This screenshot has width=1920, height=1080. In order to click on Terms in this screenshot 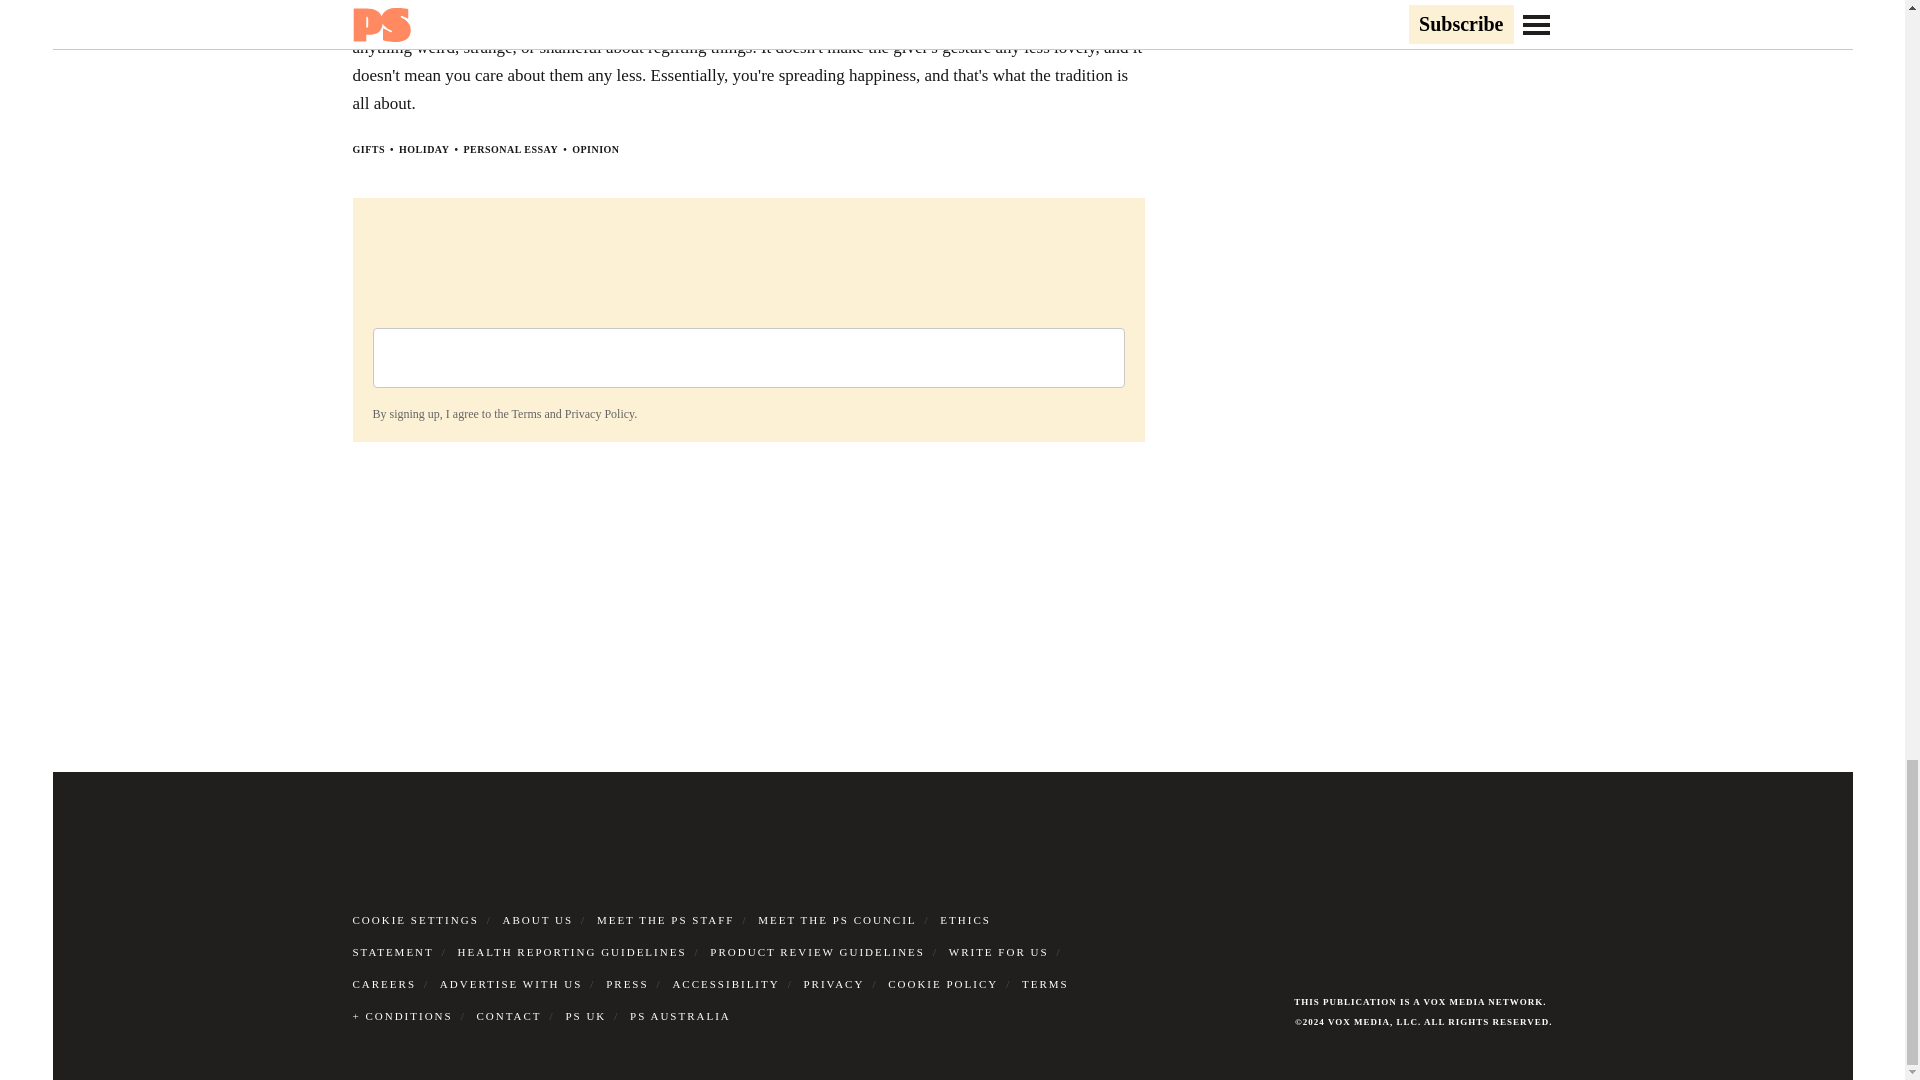, I will do `click(526, 414)`.